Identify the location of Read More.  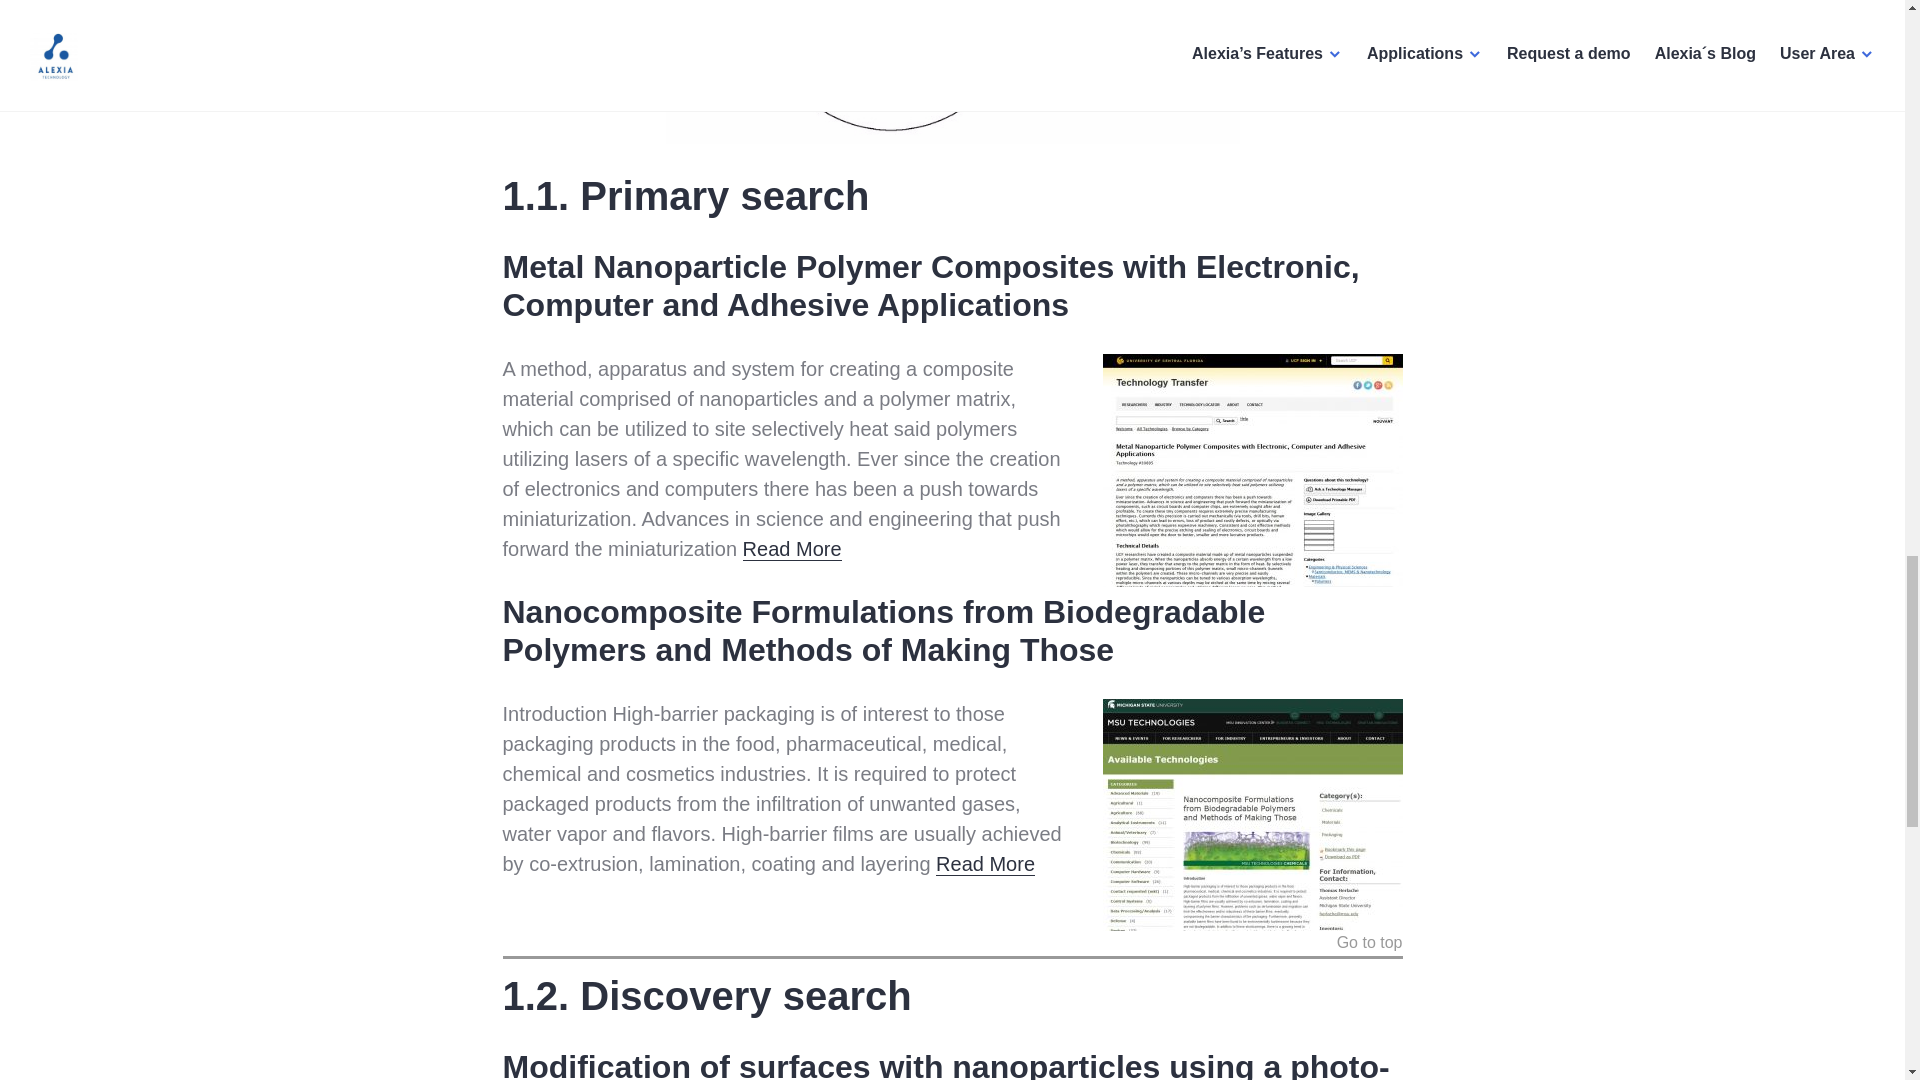
(985, 864).